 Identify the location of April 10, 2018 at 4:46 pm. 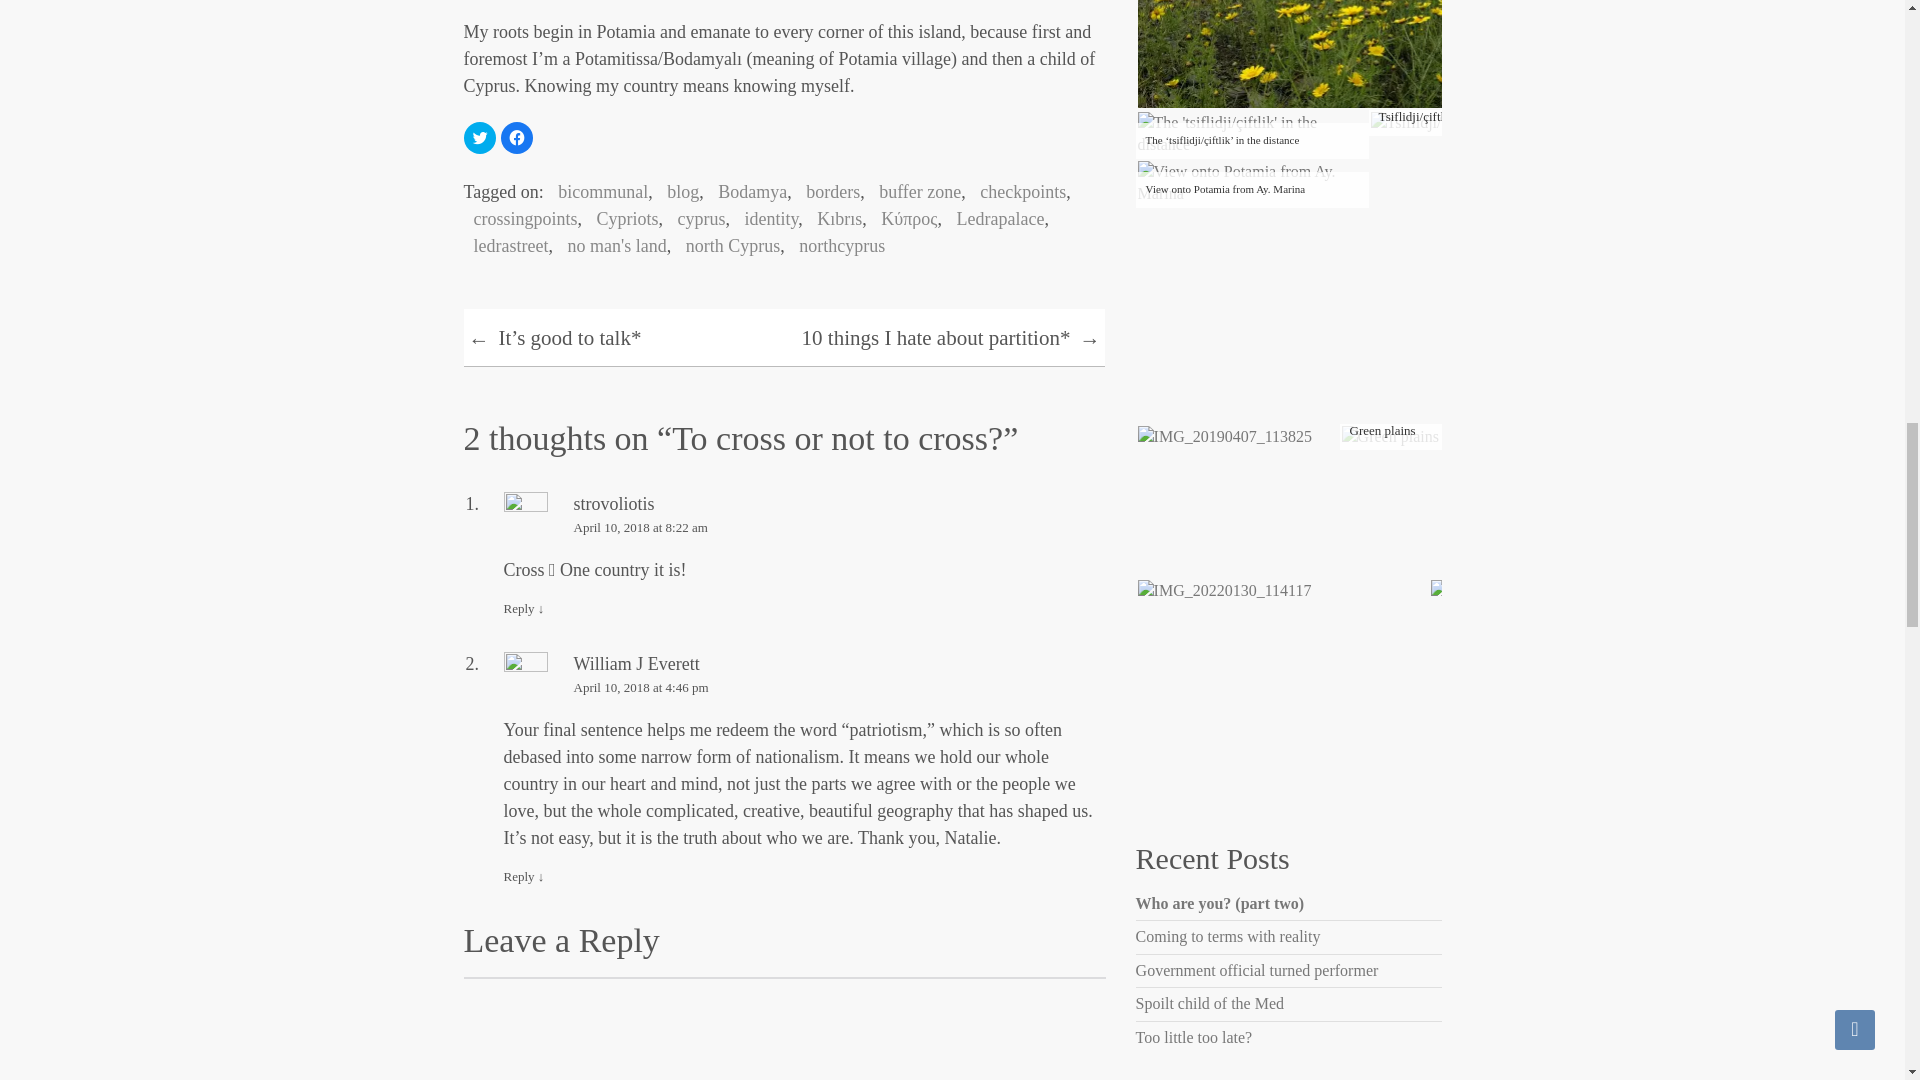
(804, 688).